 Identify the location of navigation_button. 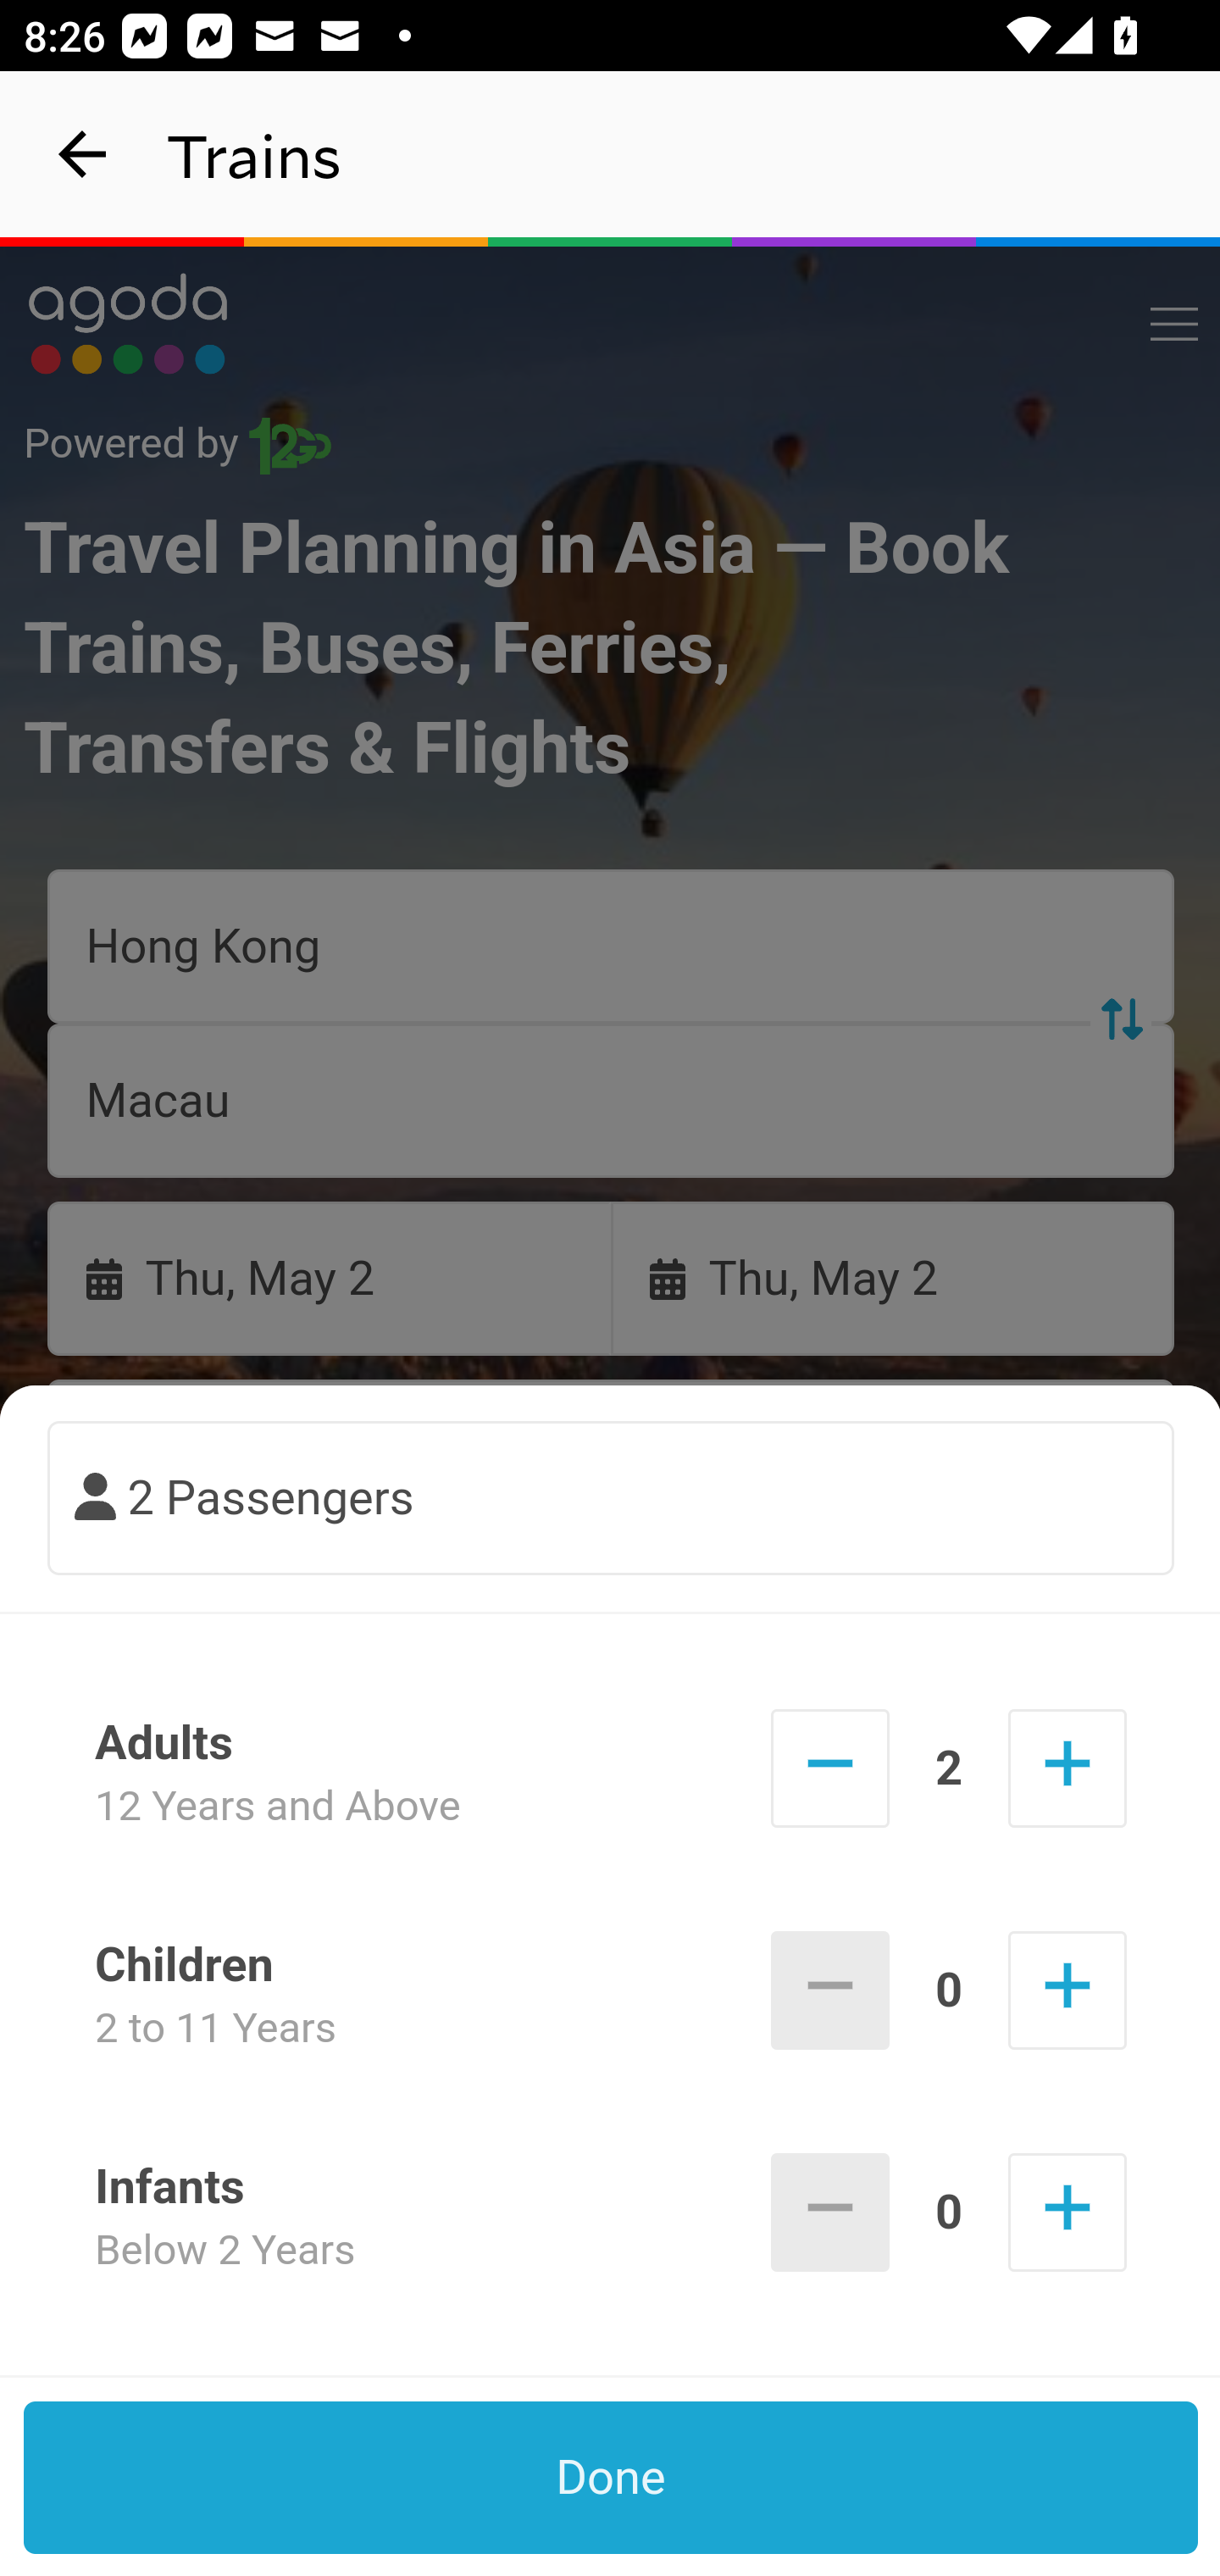
(83, 154).